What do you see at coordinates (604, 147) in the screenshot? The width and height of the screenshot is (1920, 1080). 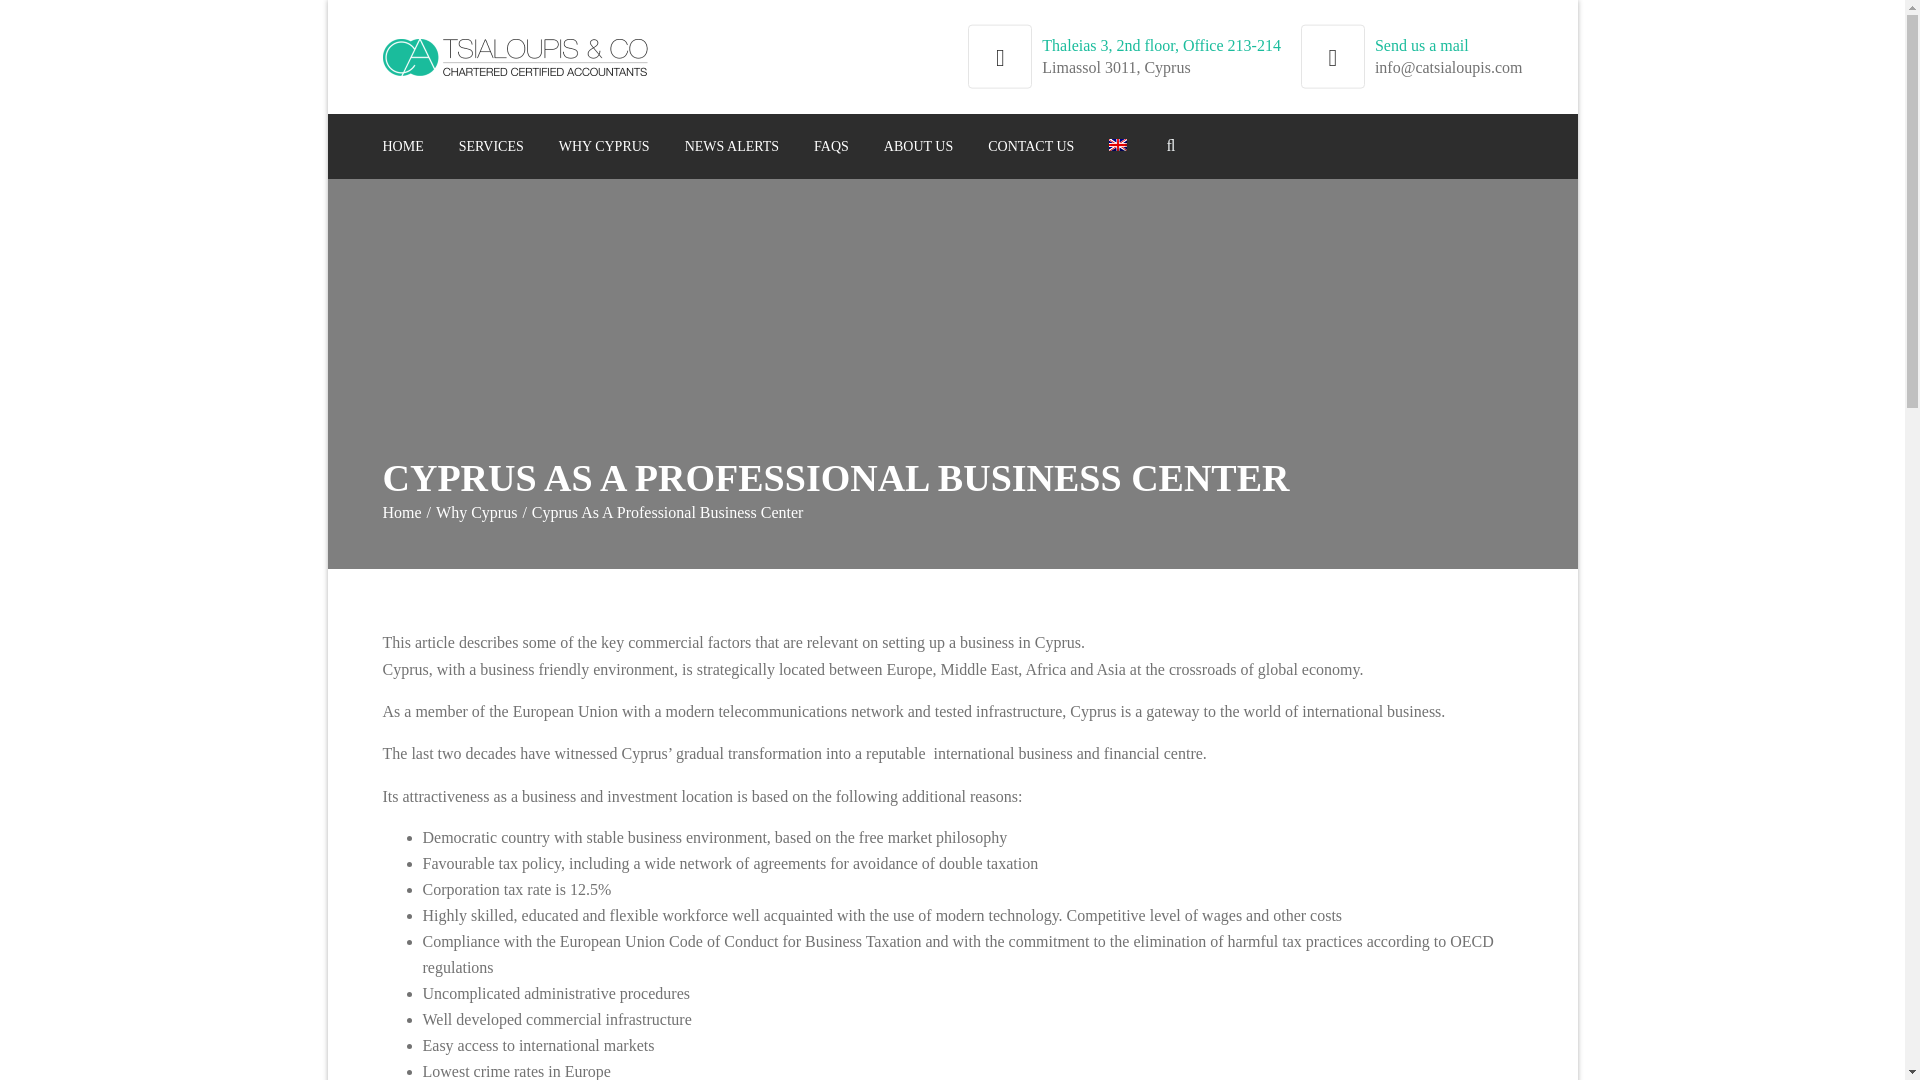 I see `WHY CYPRUS` at bounding box center [604, 147].